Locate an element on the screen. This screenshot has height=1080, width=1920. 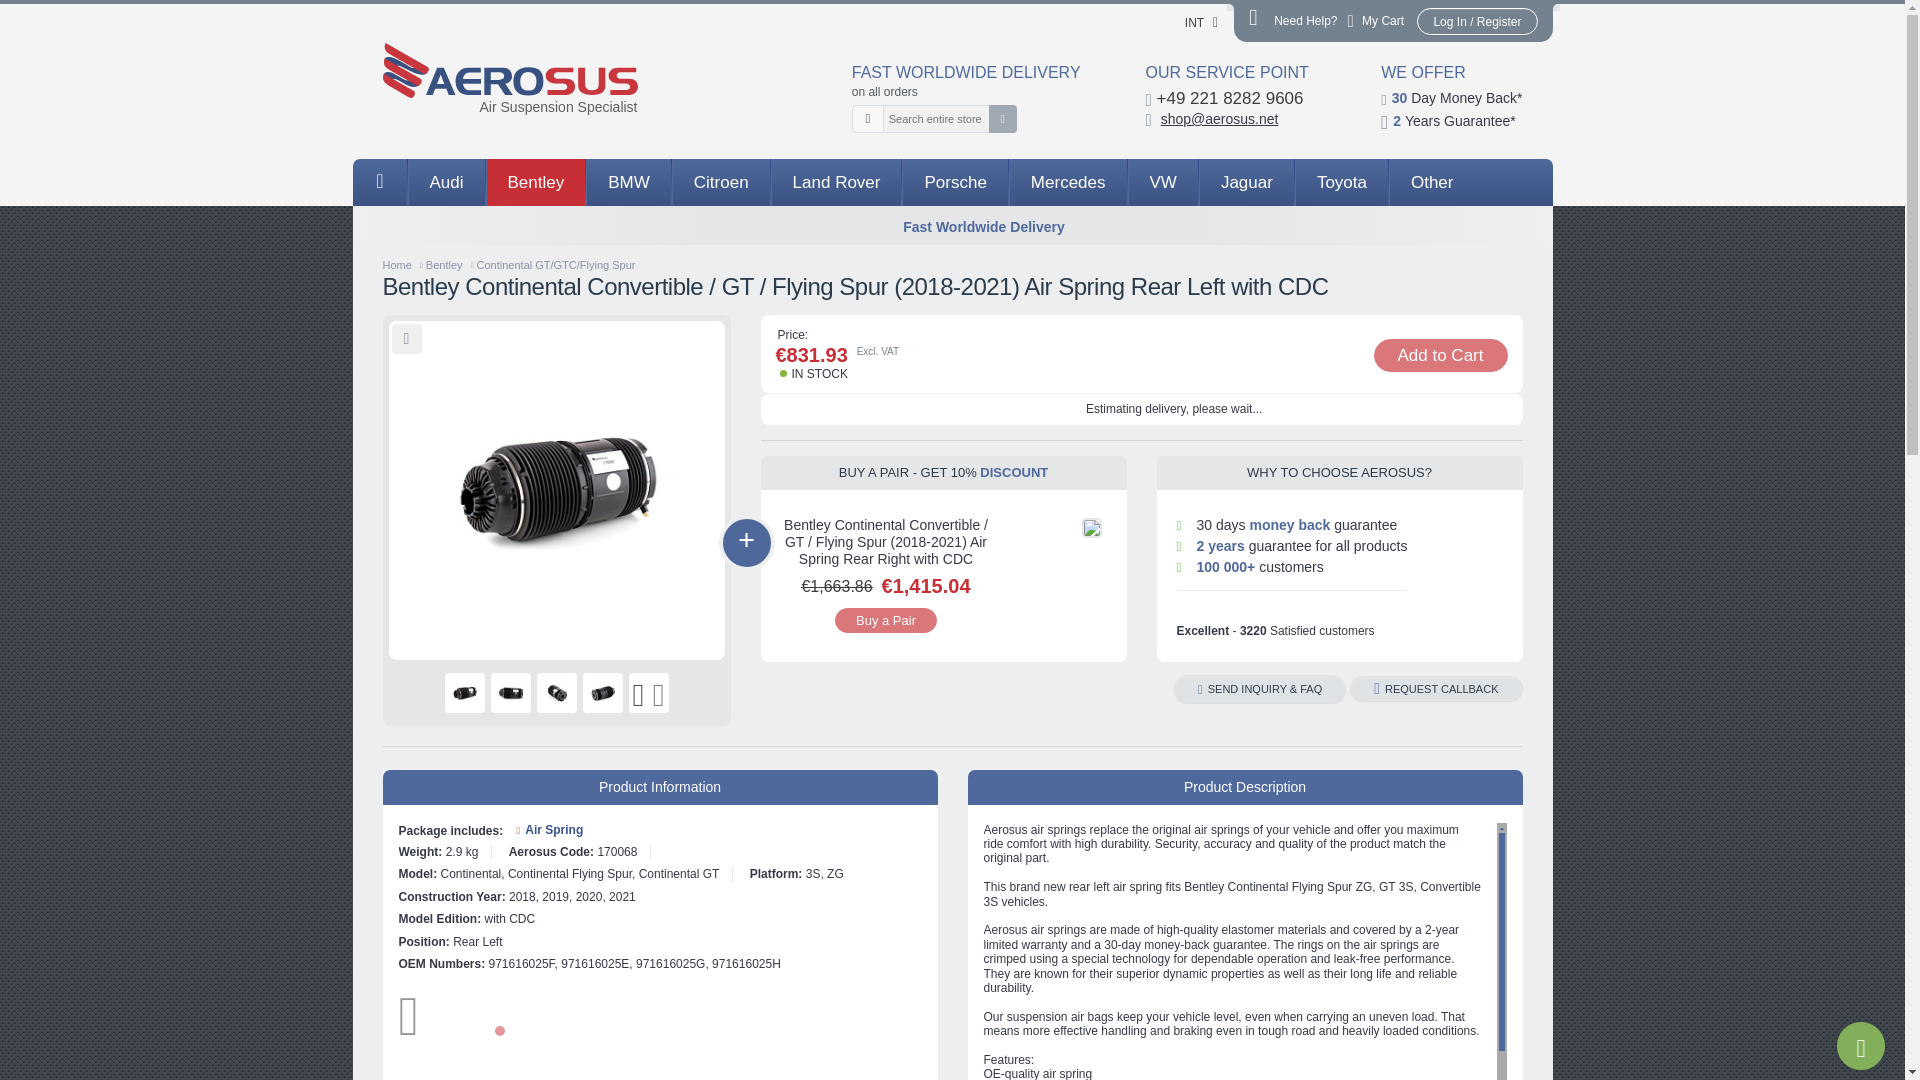
Need Help is located at coordinates (1292, 21).